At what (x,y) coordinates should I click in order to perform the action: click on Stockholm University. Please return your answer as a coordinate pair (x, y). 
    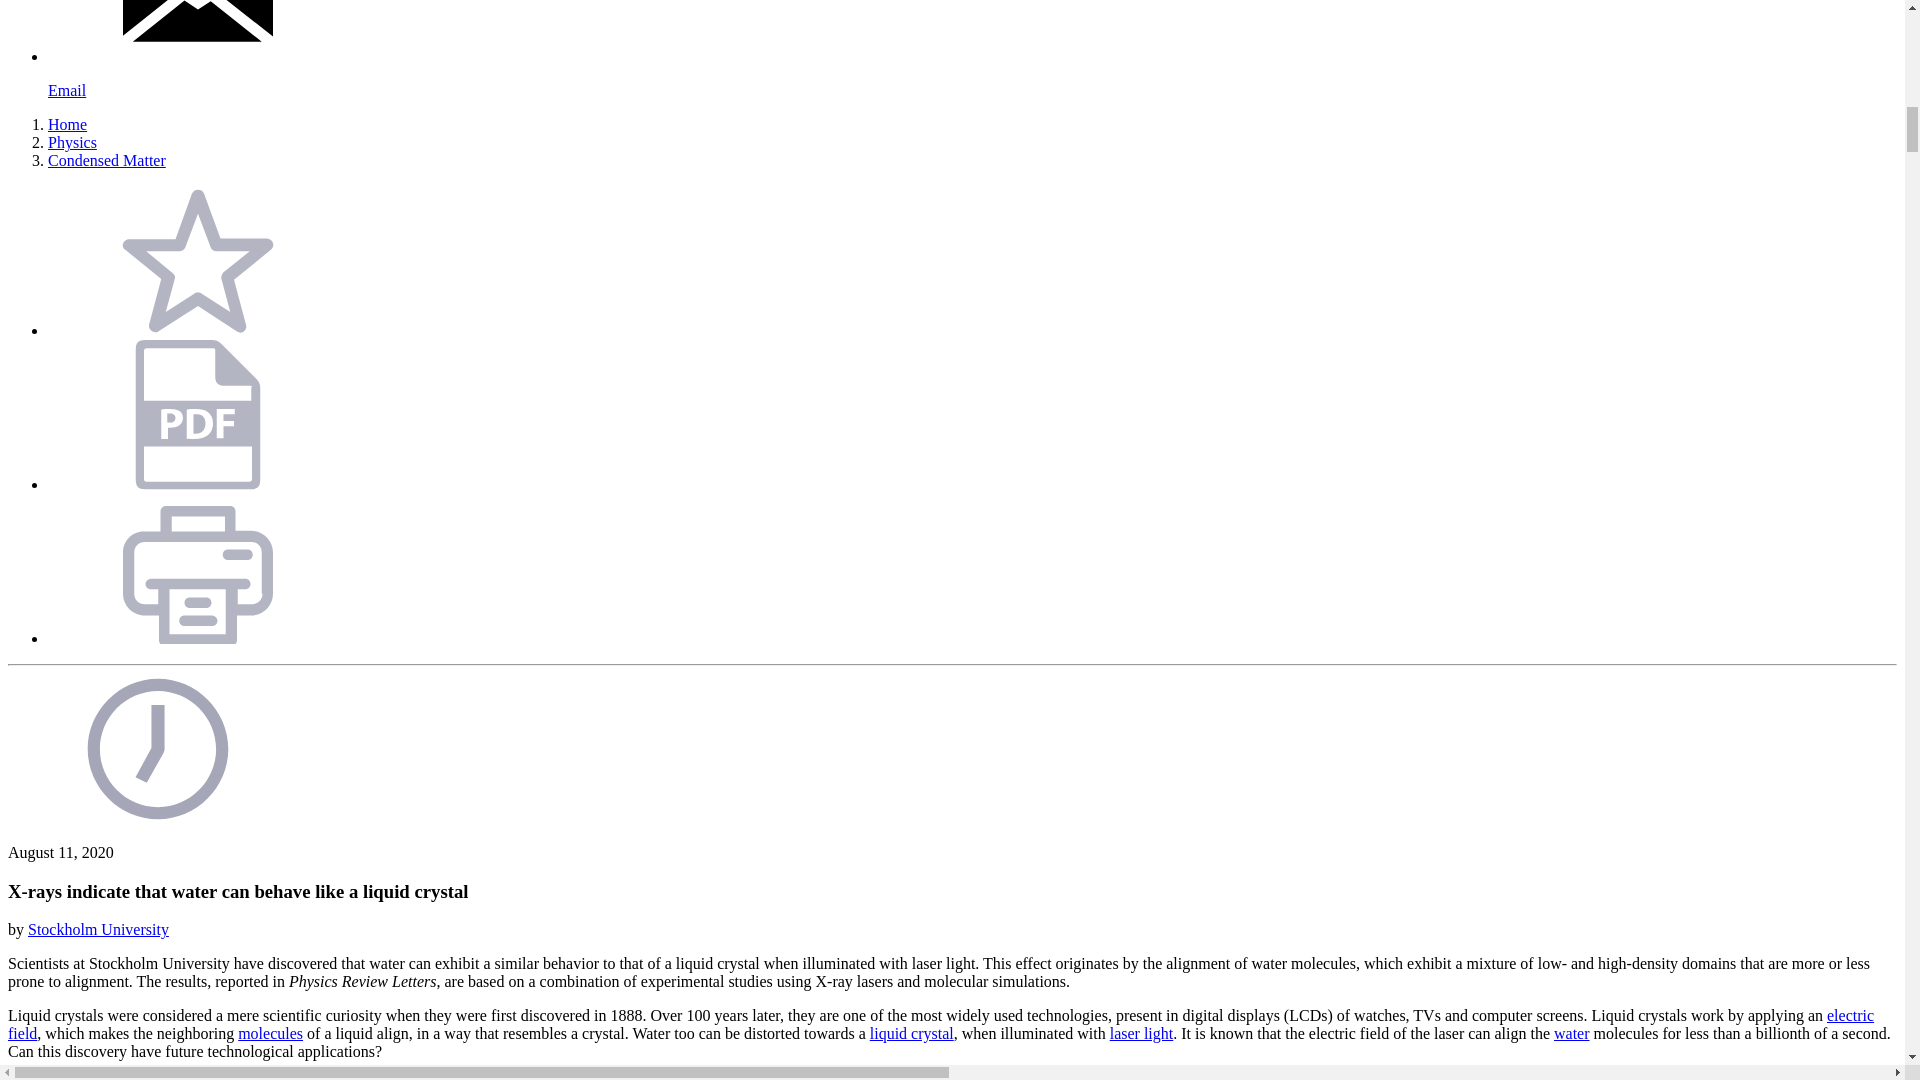
    Looking at the image, I should click on (98, 930).